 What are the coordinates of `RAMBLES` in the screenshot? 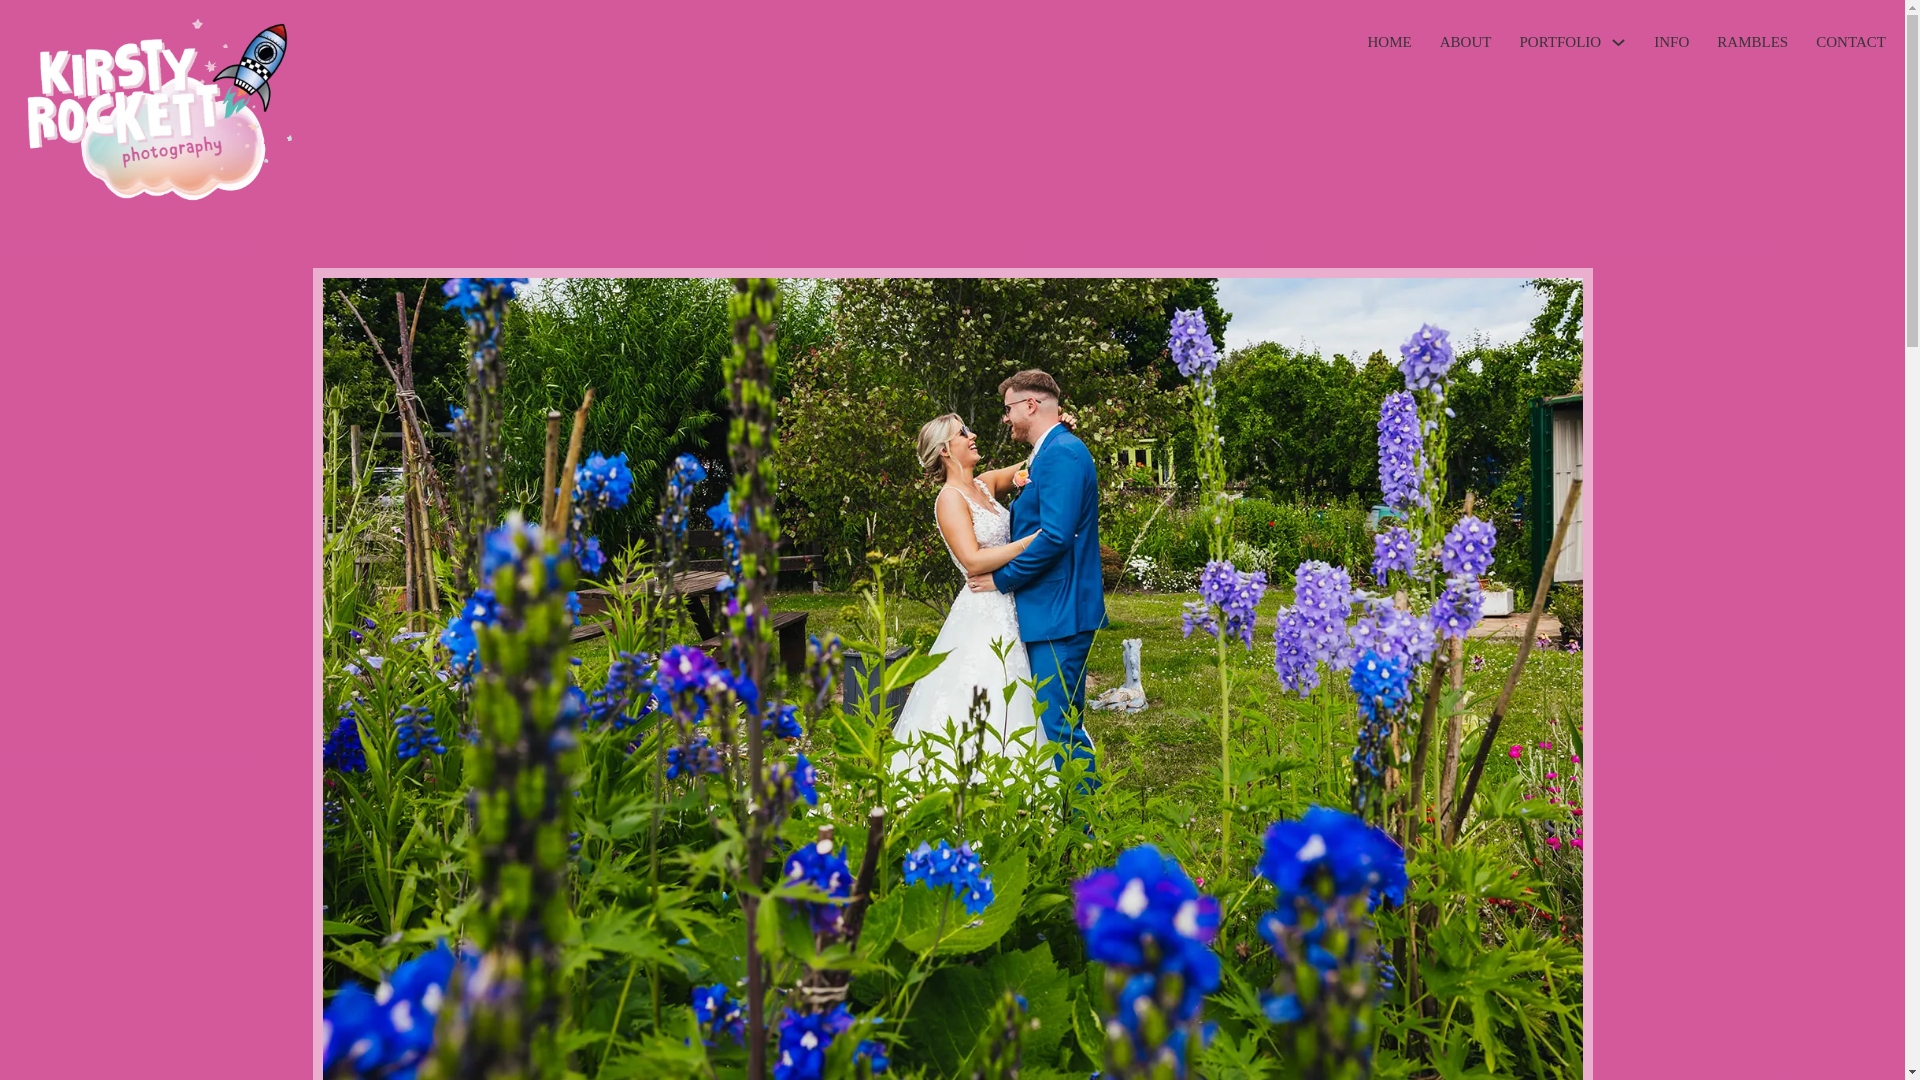 It's located at (1752, 43).